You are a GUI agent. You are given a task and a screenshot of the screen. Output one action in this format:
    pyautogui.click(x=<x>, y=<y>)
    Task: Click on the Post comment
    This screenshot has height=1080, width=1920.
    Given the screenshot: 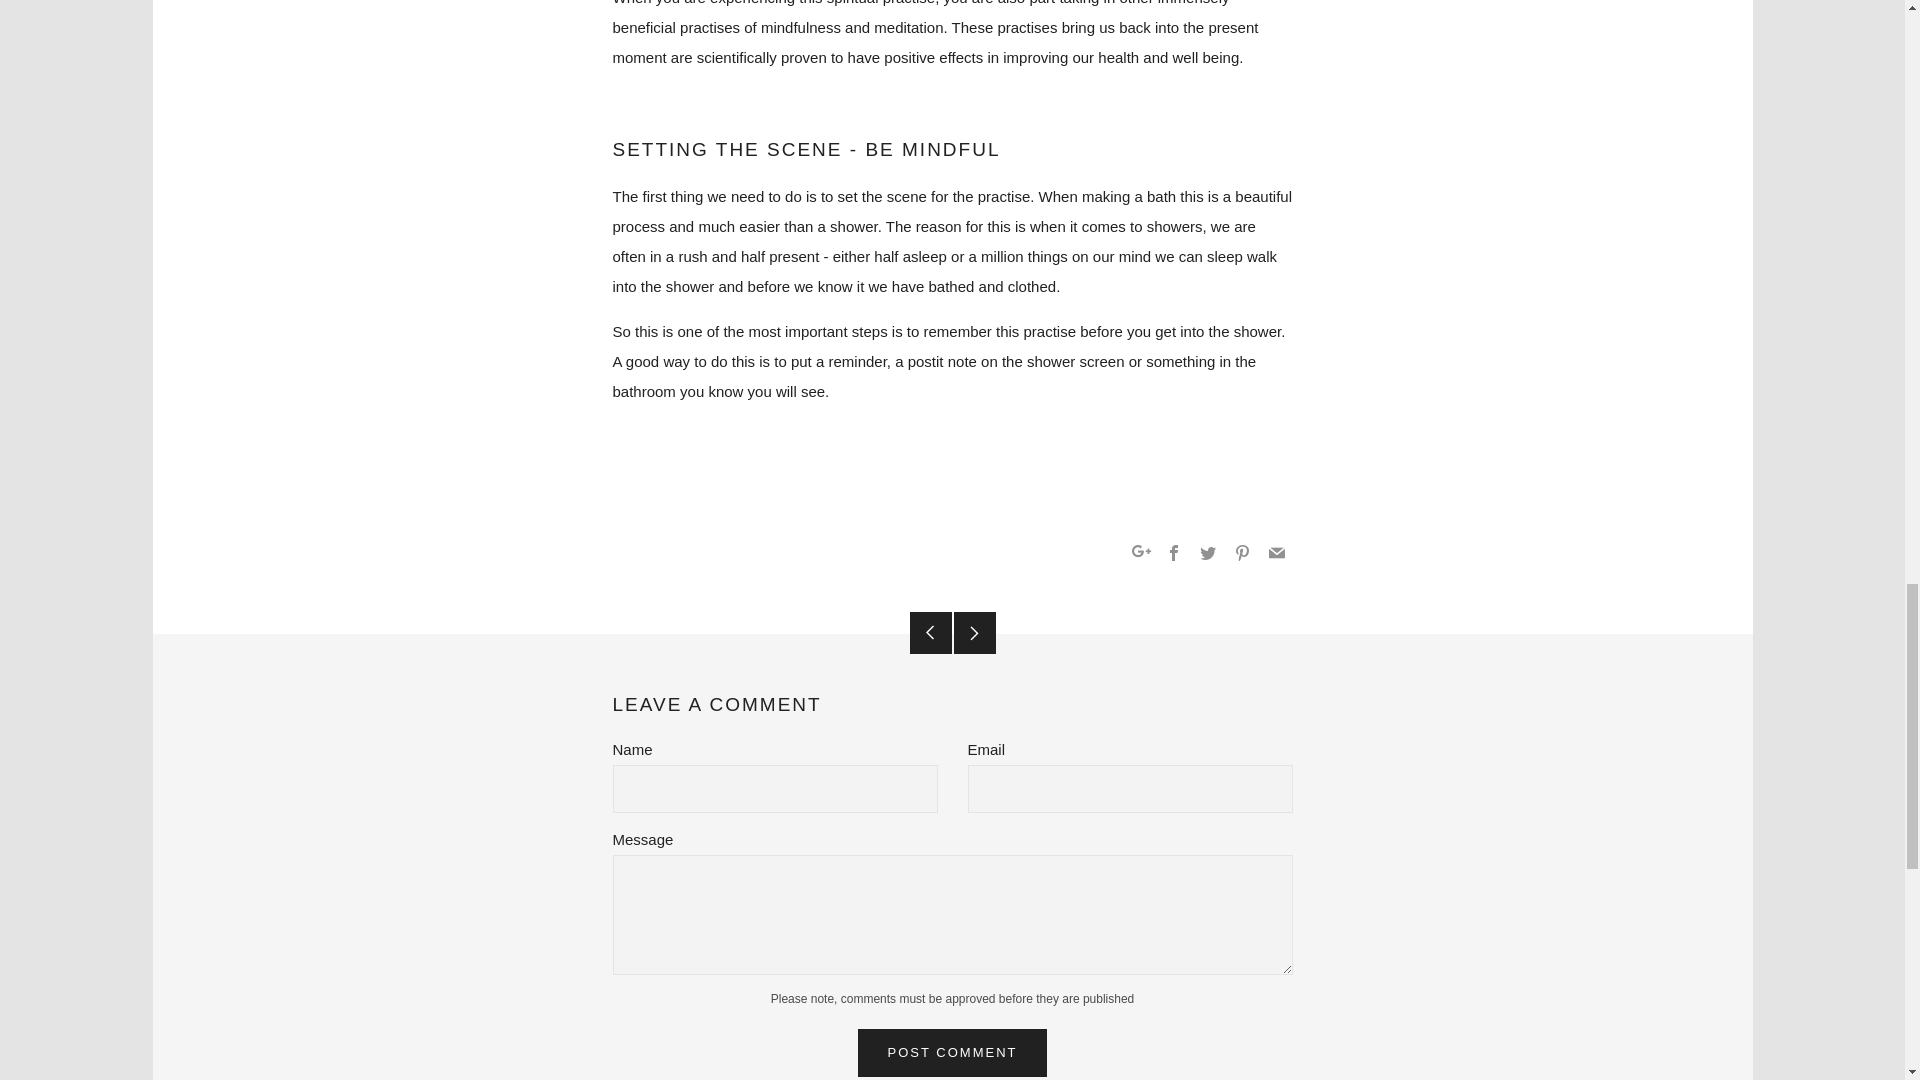 What is the action you would take?
    pyautogui.click(x=953, y=1052)
    